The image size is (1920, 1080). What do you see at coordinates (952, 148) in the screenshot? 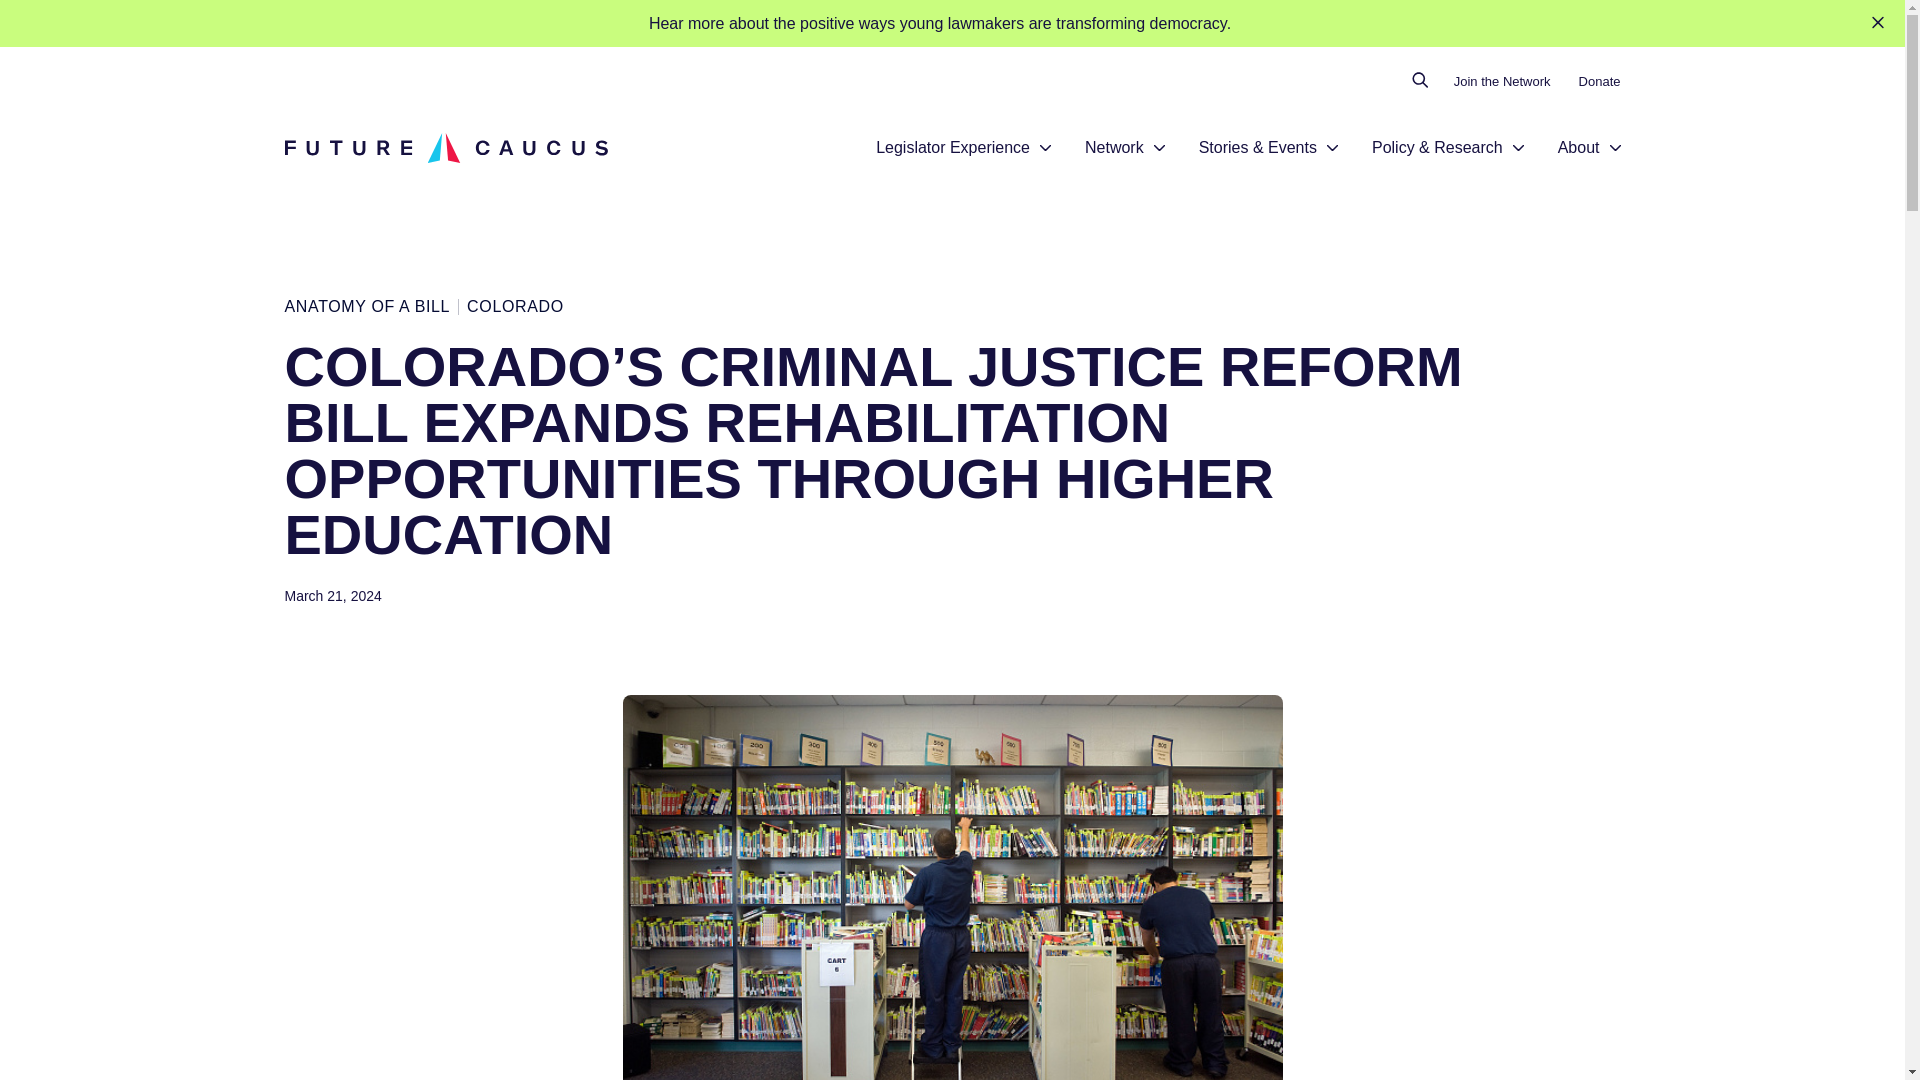
I see `Legislator Experience` at bounding box center [952, 148].